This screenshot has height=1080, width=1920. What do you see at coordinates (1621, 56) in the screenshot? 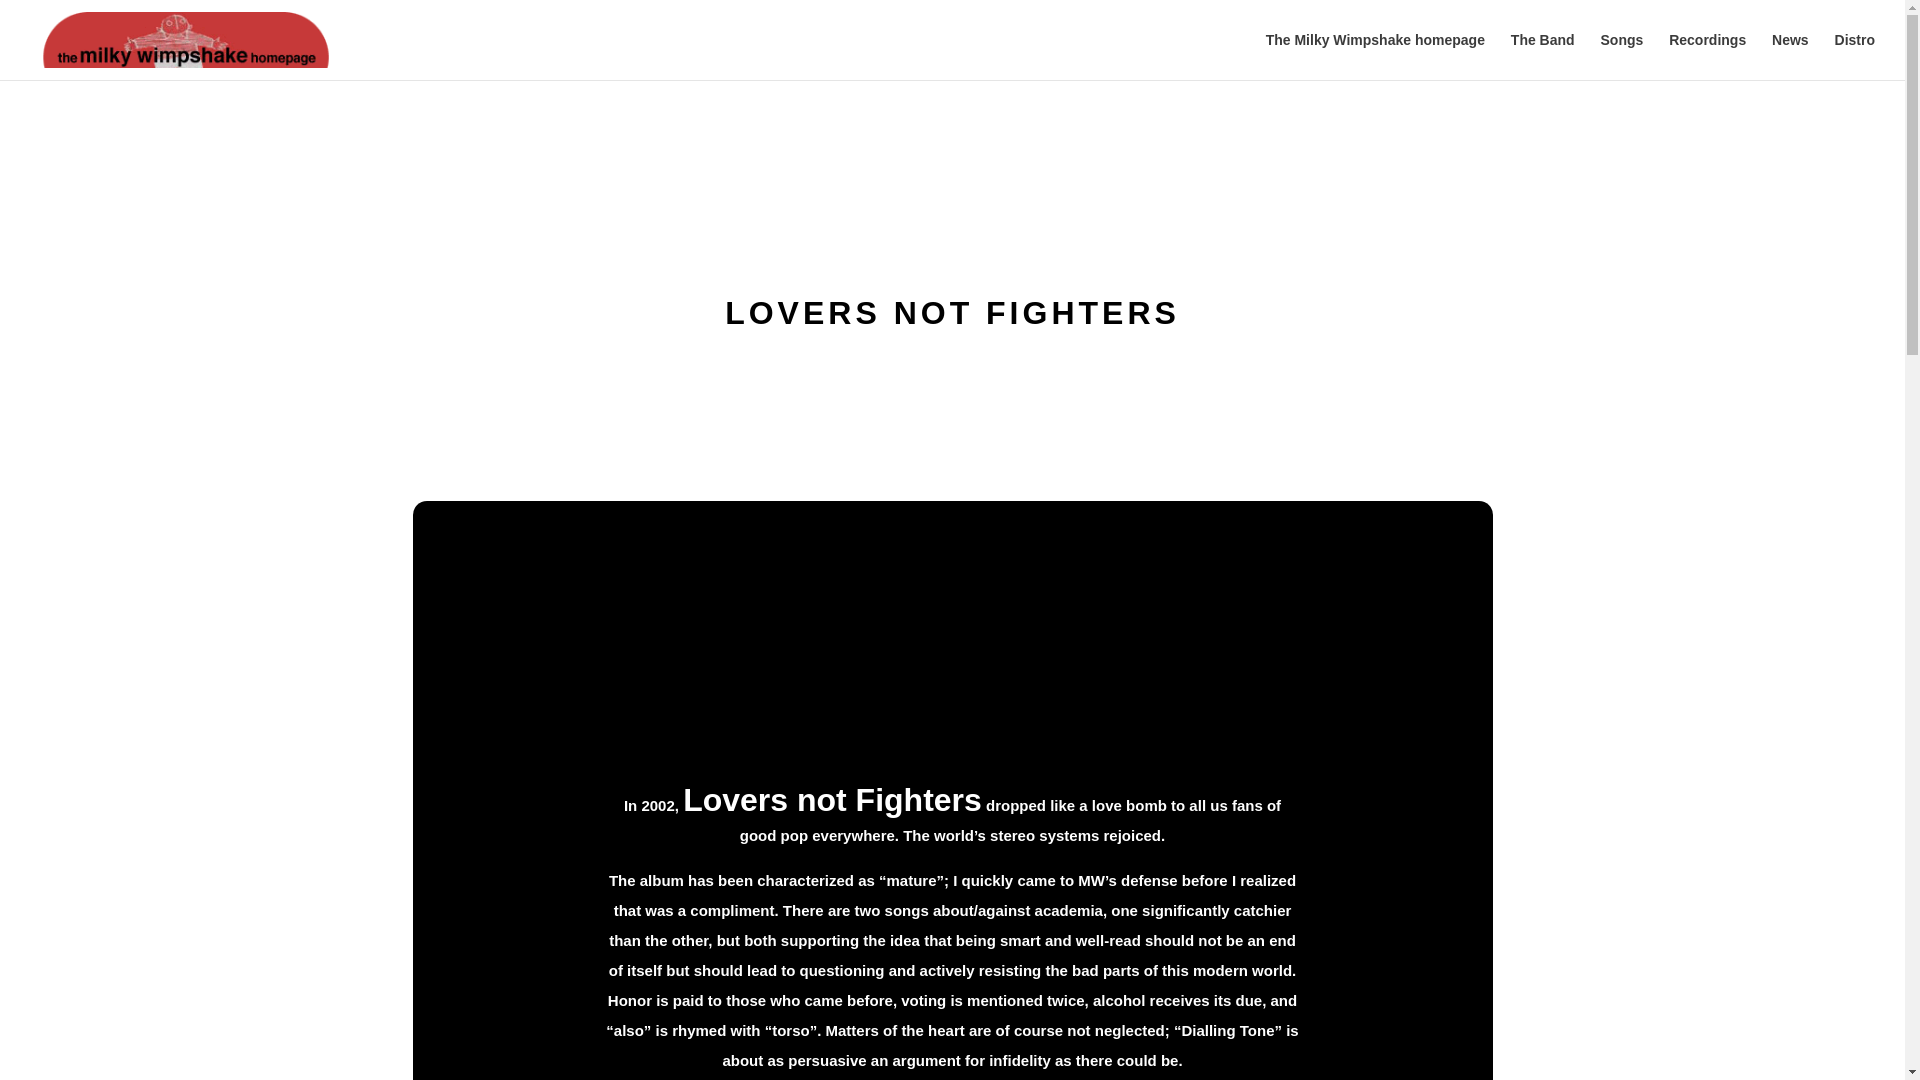
I see `Songs` at bounding box center [1621, 56].